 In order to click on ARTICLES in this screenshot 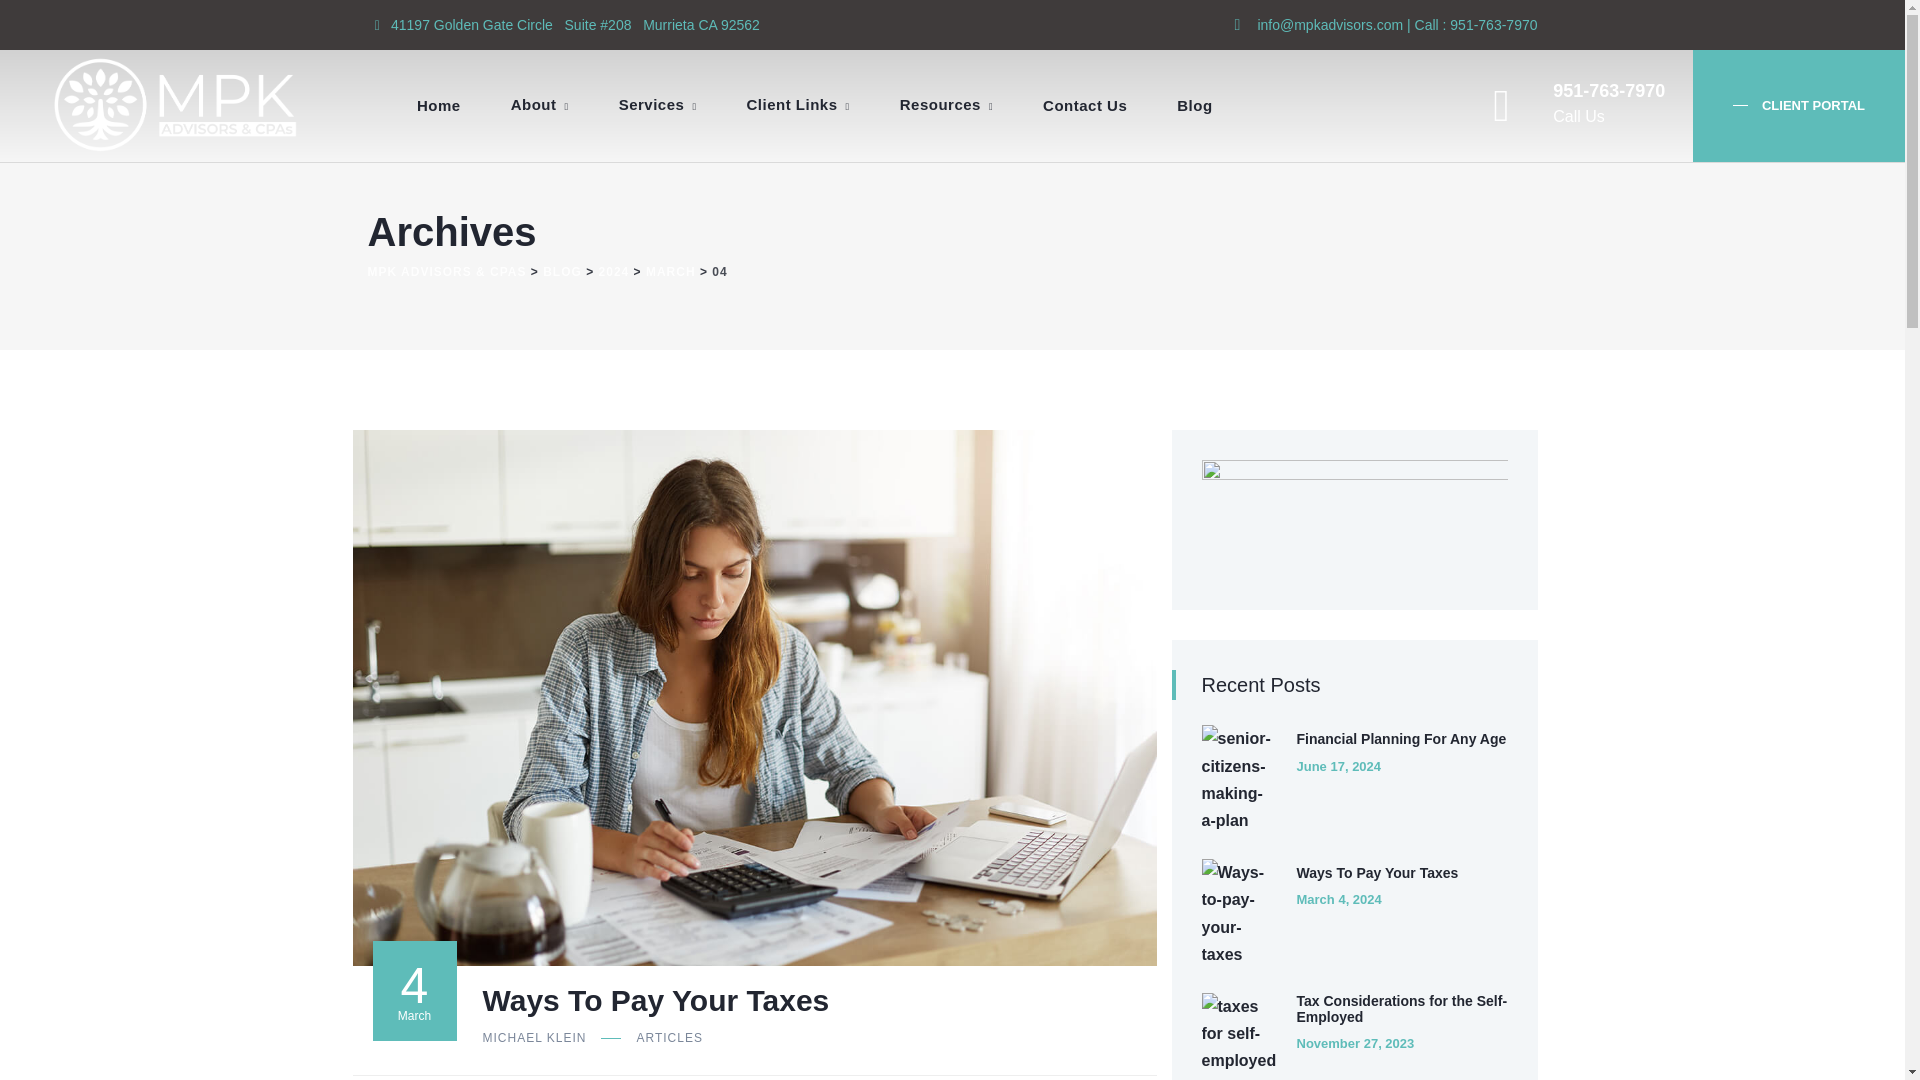, I will do `click(668, 1038)`.